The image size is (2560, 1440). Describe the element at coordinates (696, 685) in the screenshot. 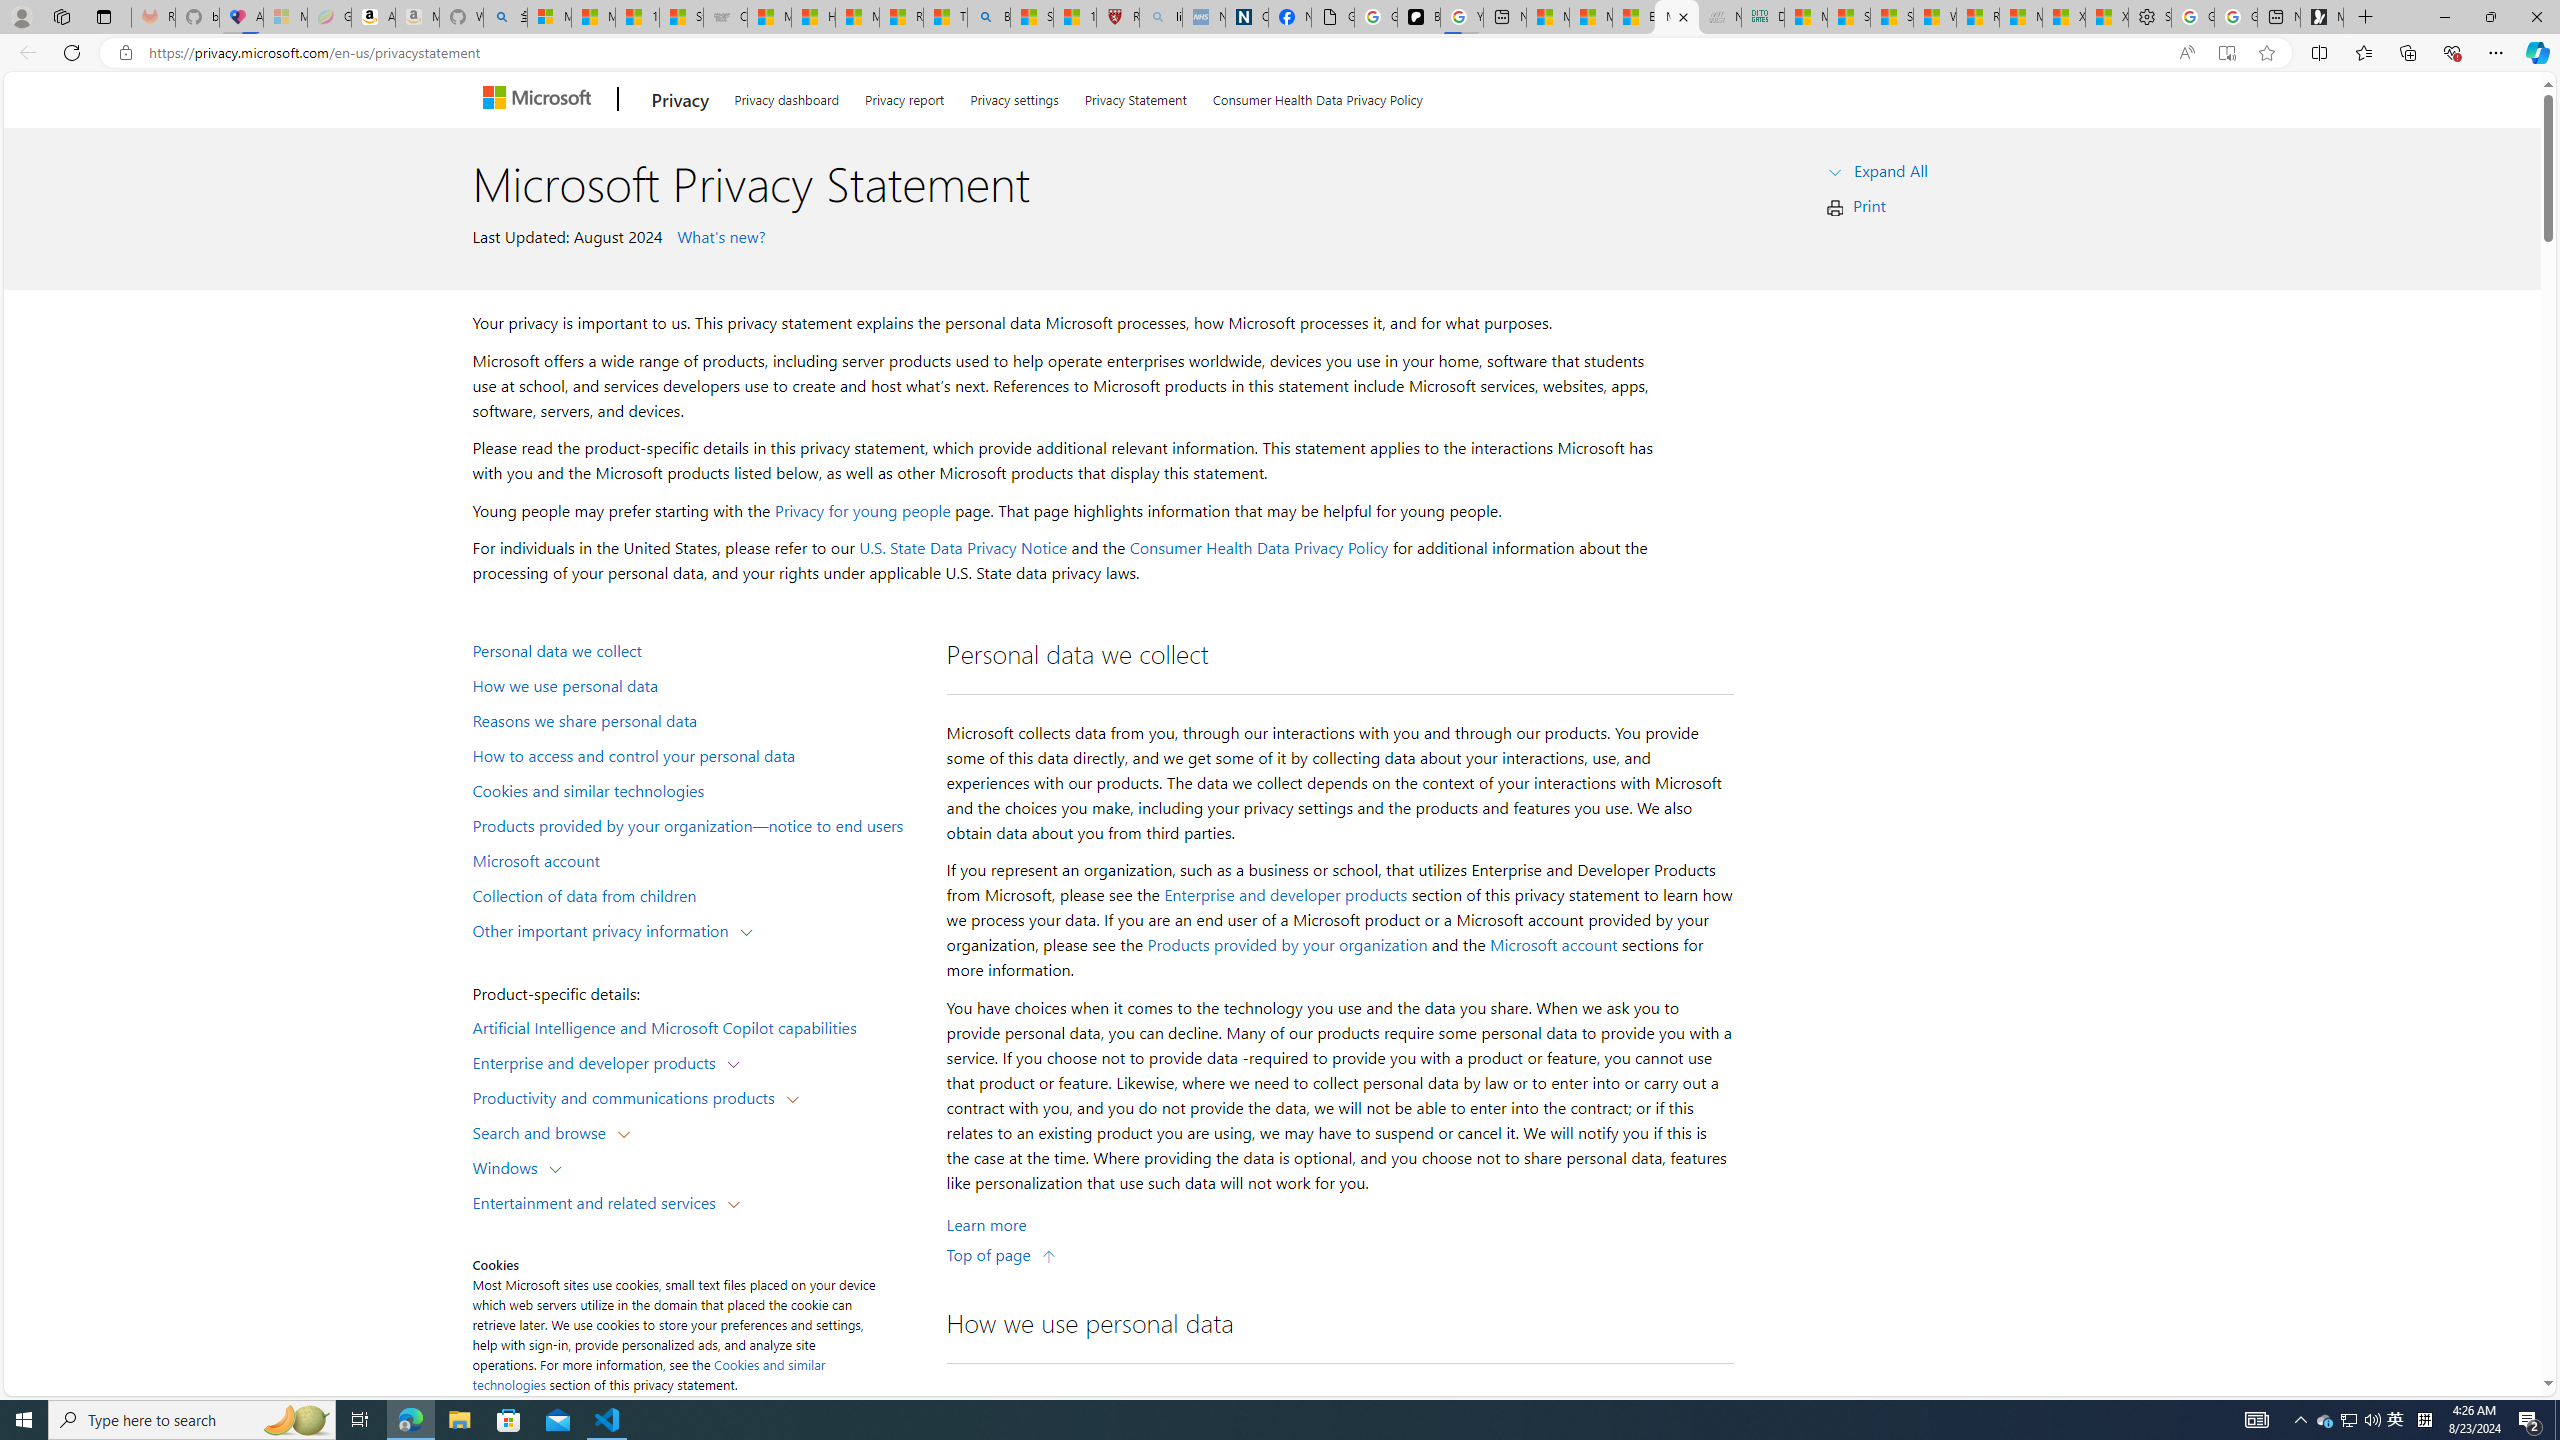

I see `How we use personal data` at that location.